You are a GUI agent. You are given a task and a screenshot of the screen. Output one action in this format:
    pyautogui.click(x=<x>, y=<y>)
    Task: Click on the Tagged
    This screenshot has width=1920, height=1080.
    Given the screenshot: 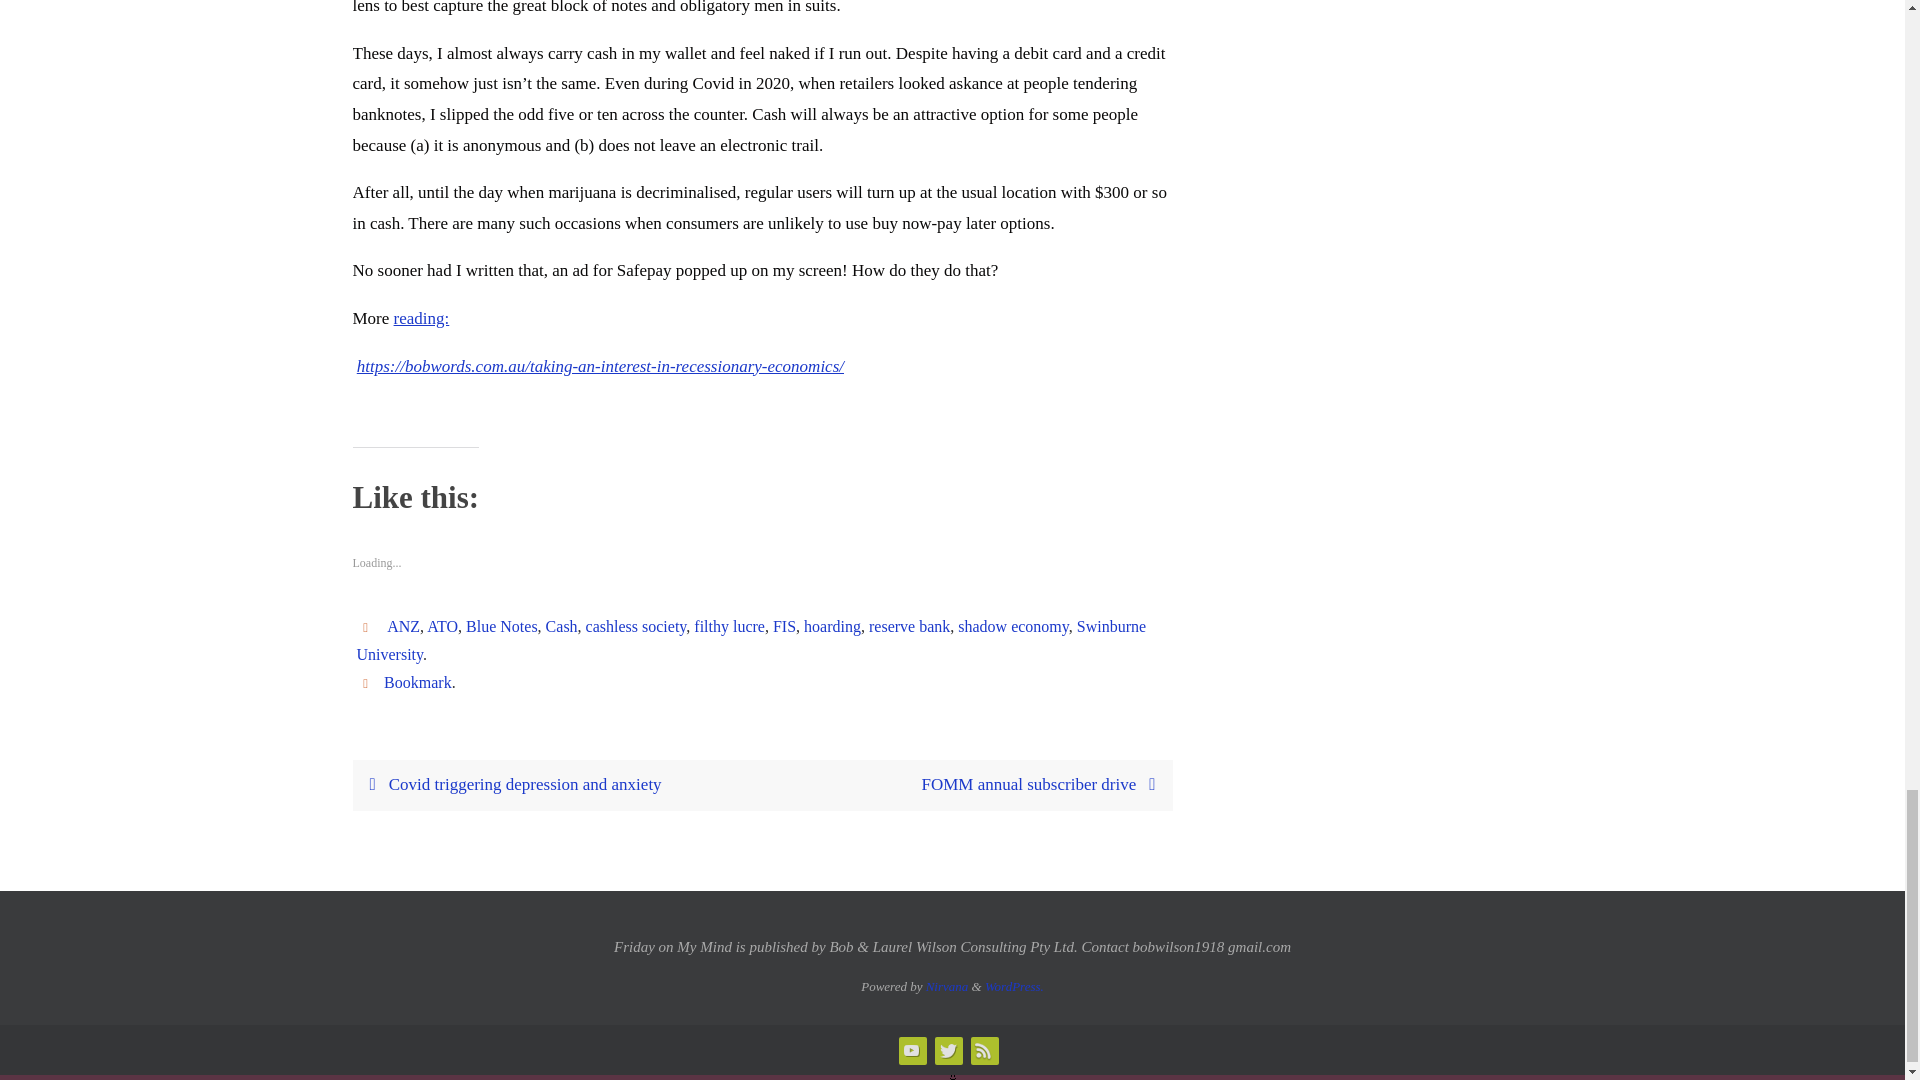 What is the action you would take?
    pyautogui.click(x=368, y=626)
    